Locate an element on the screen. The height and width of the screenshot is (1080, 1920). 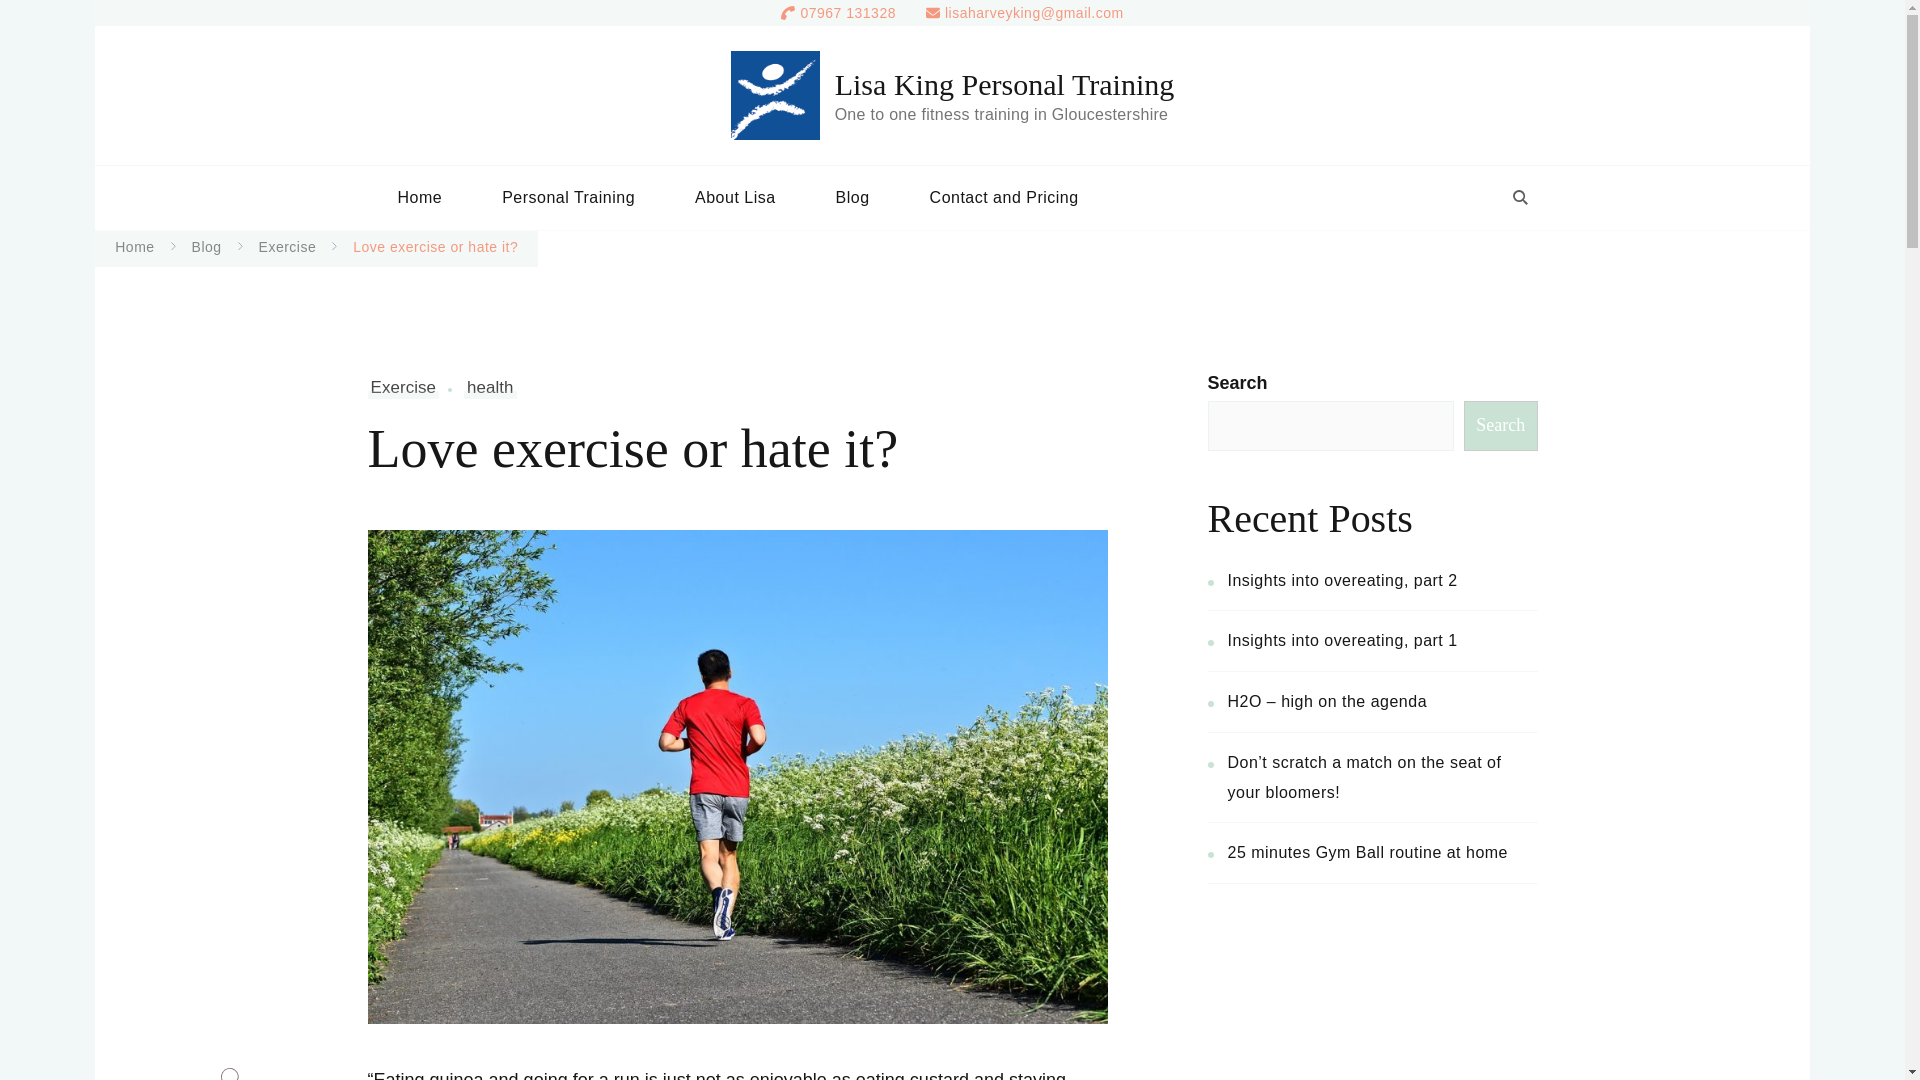
Exercise is located at coordinates (288, 246).